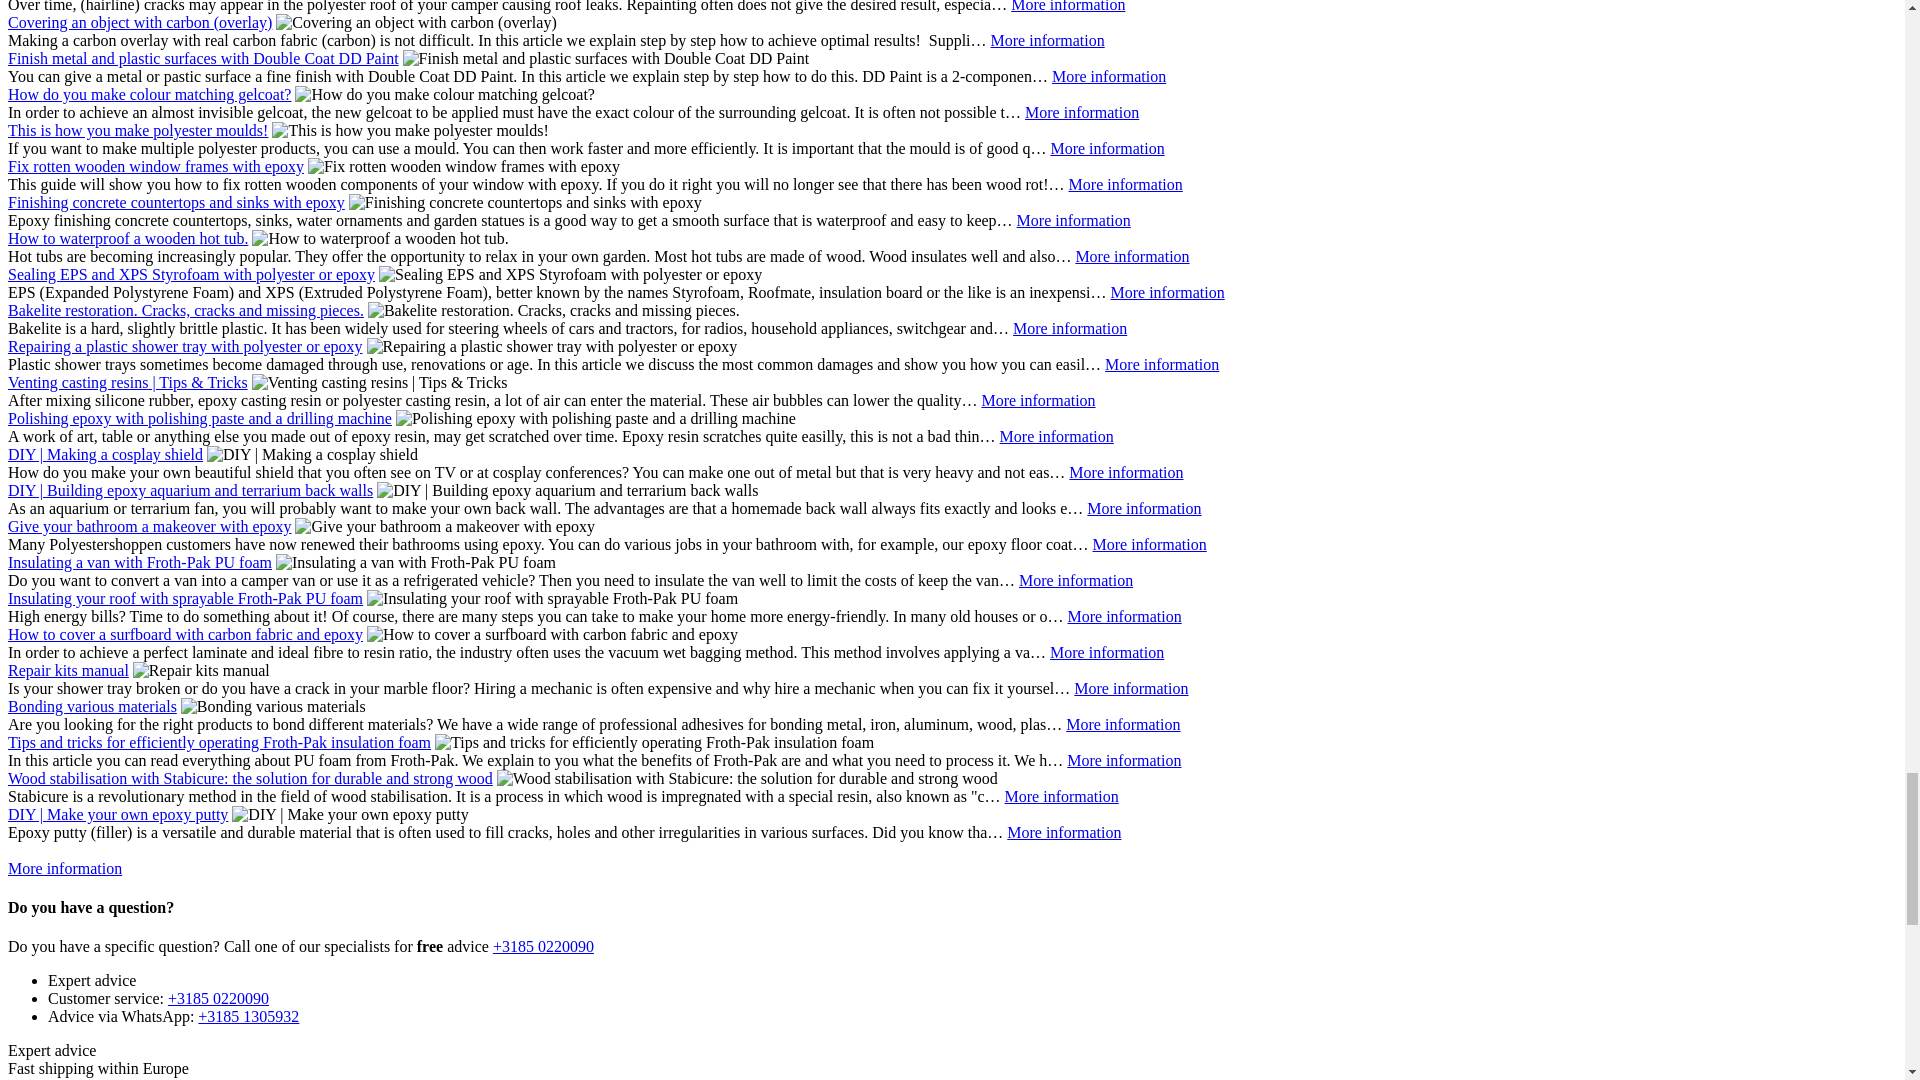 The height and width of the screenshot is (1080, 1920). I want to click on Finish metal and plastic surfaces with Double Coat DD Paint, so click(1108, 76).